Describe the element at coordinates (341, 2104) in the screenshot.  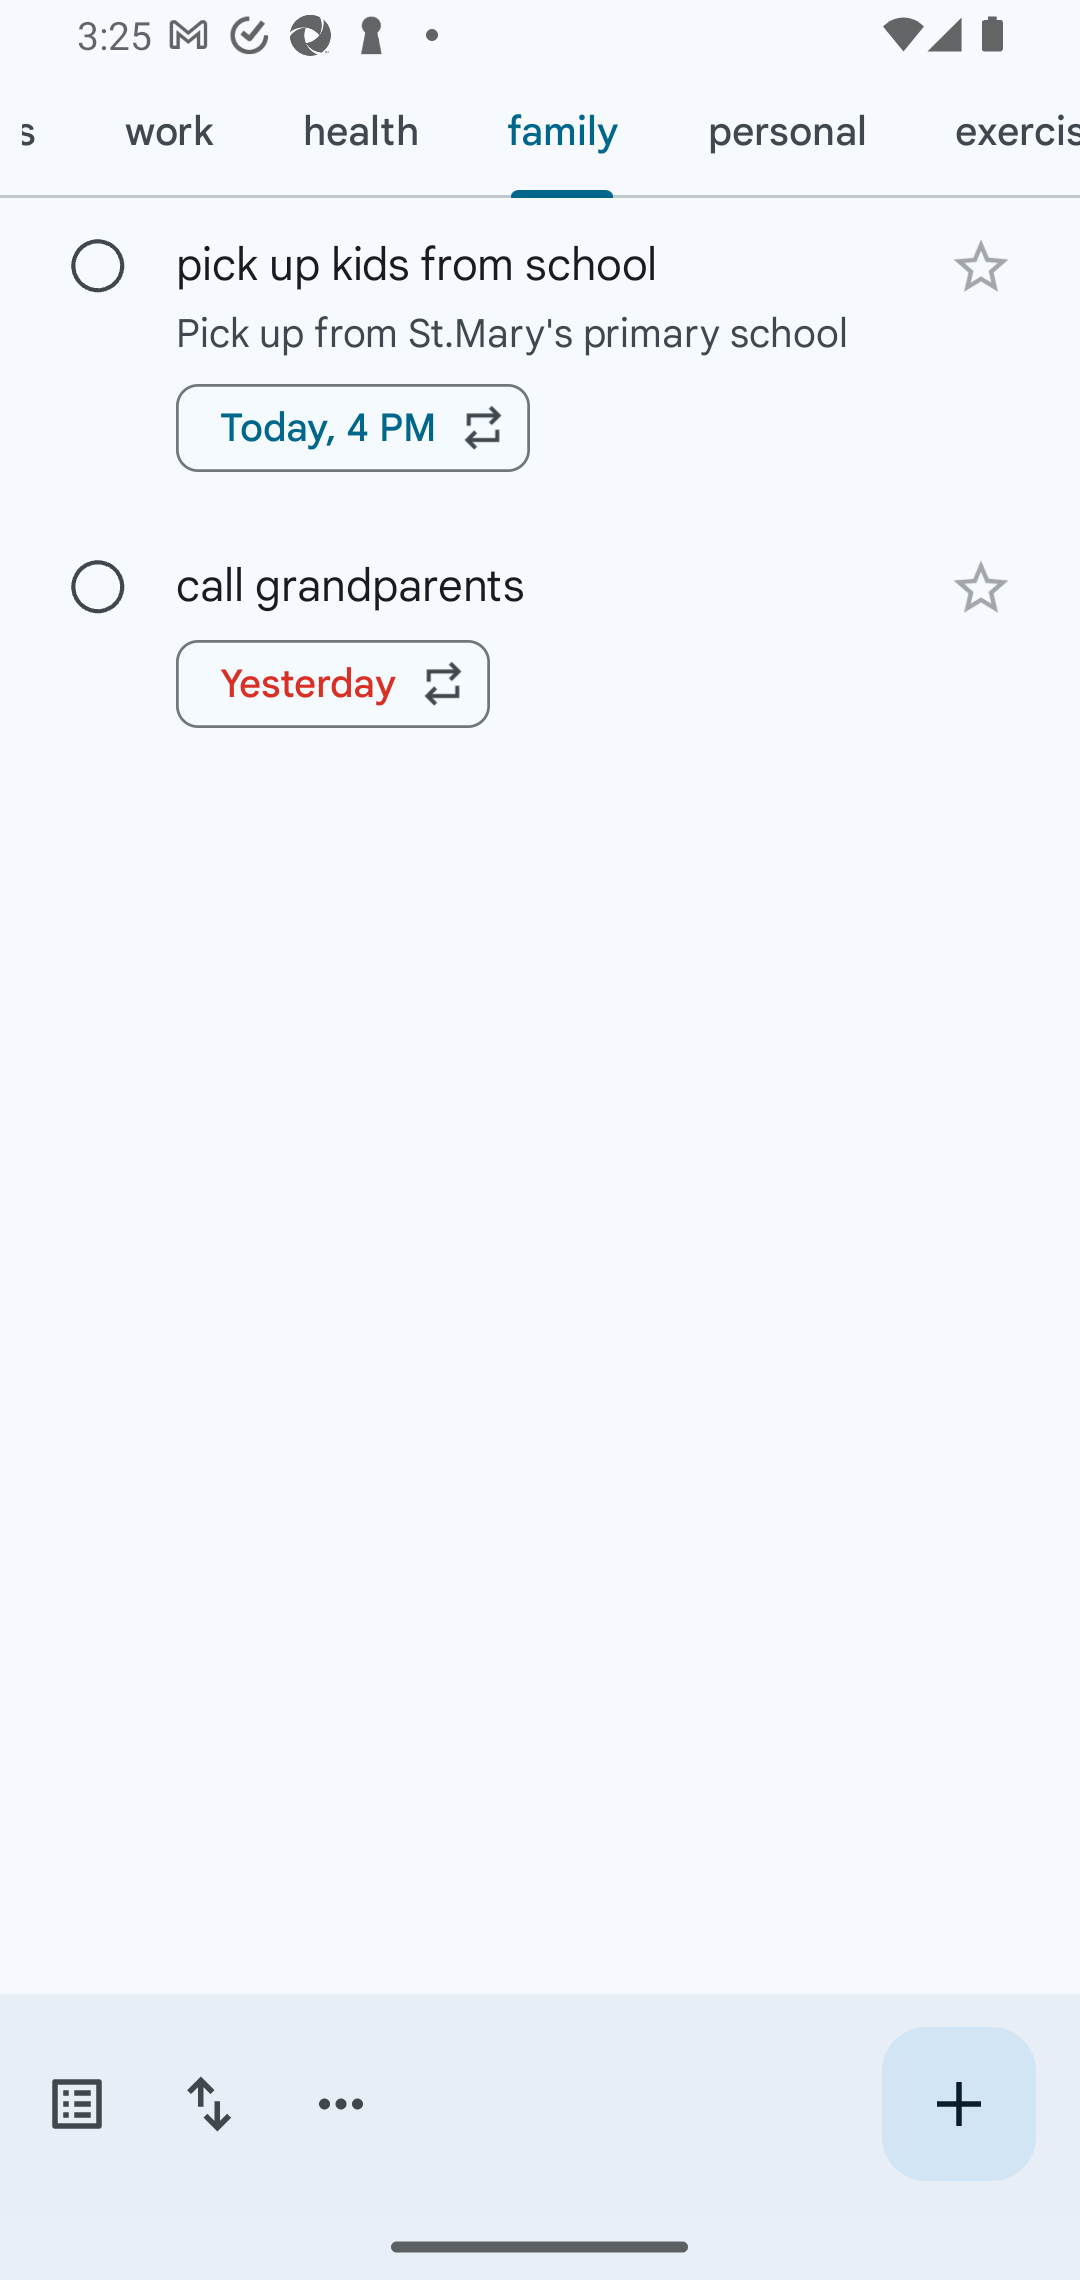
I see `More options` at that location.